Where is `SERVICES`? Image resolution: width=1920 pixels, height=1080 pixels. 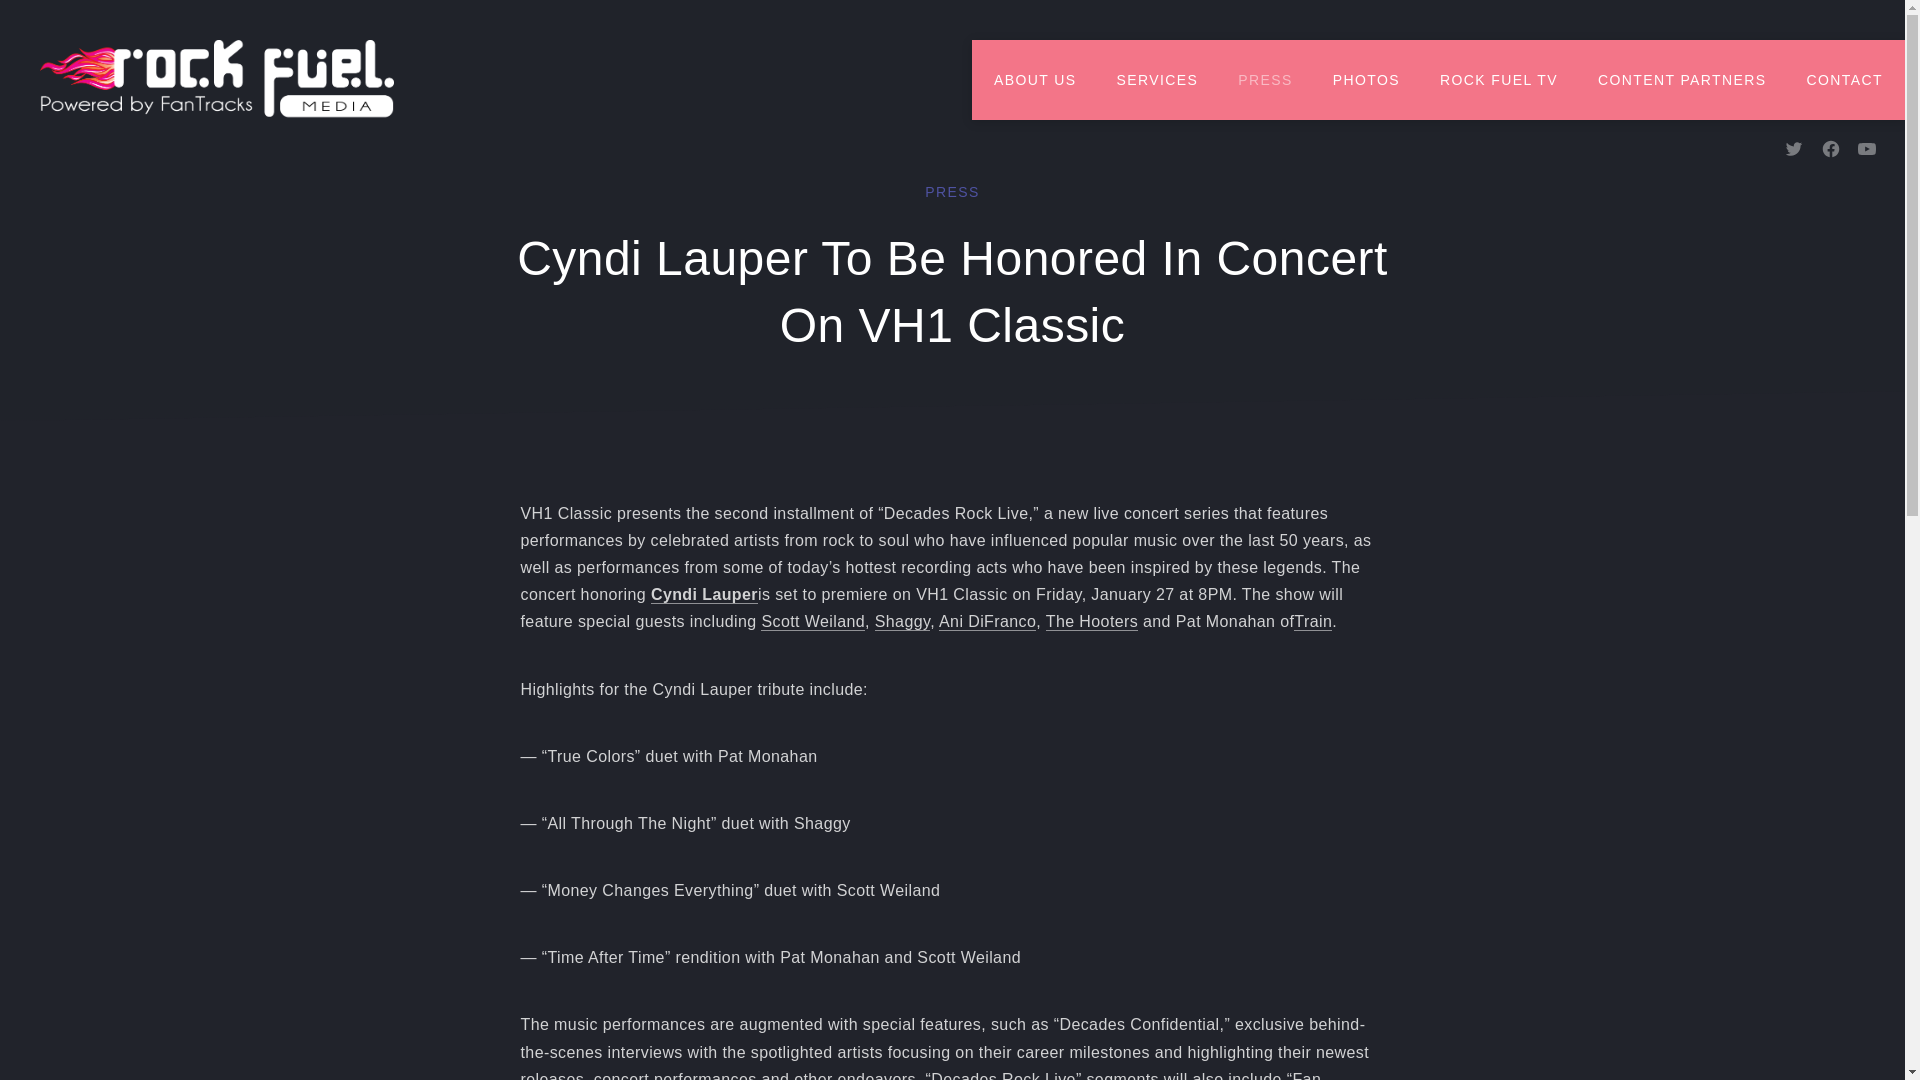 SERVICES is located at coordinates (1156, 79).